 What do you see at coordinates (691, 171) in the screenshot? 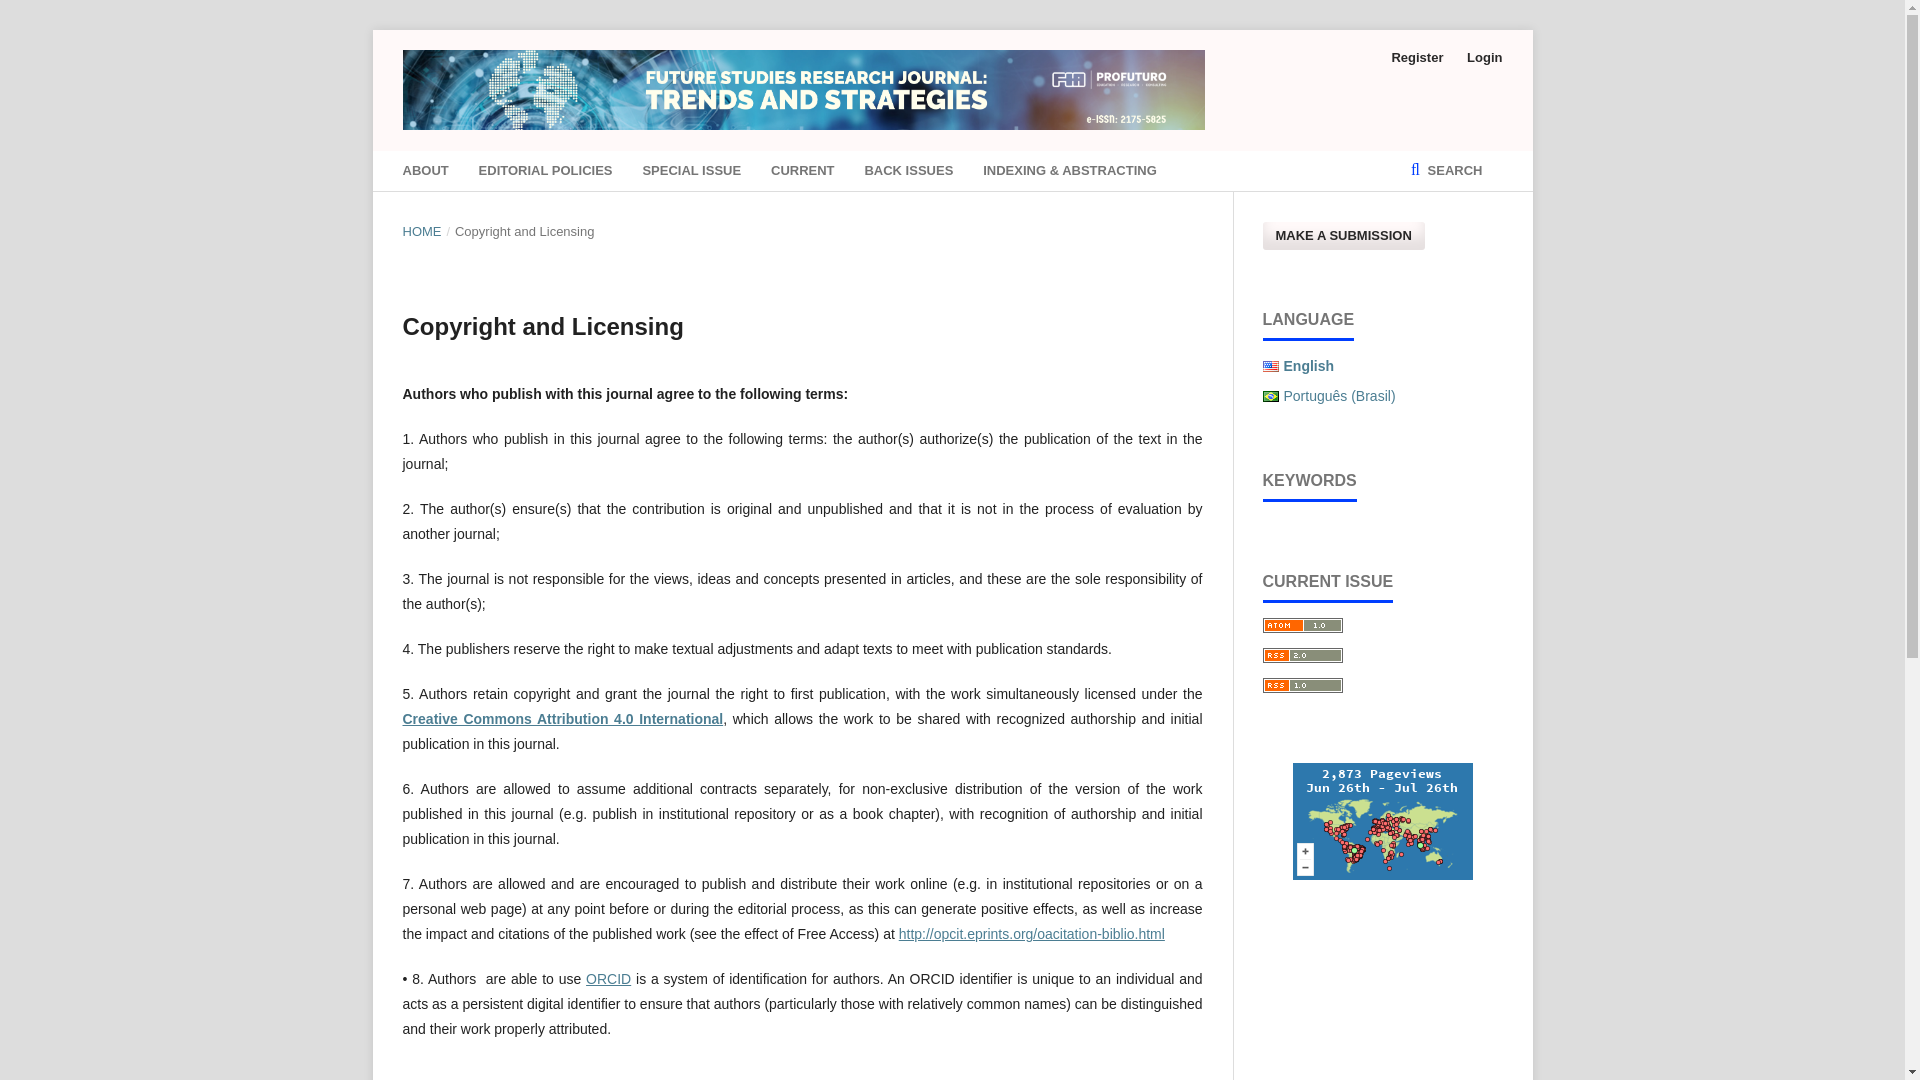
I see `SPECIAL ISSUE` at bounding box center [691, 171].